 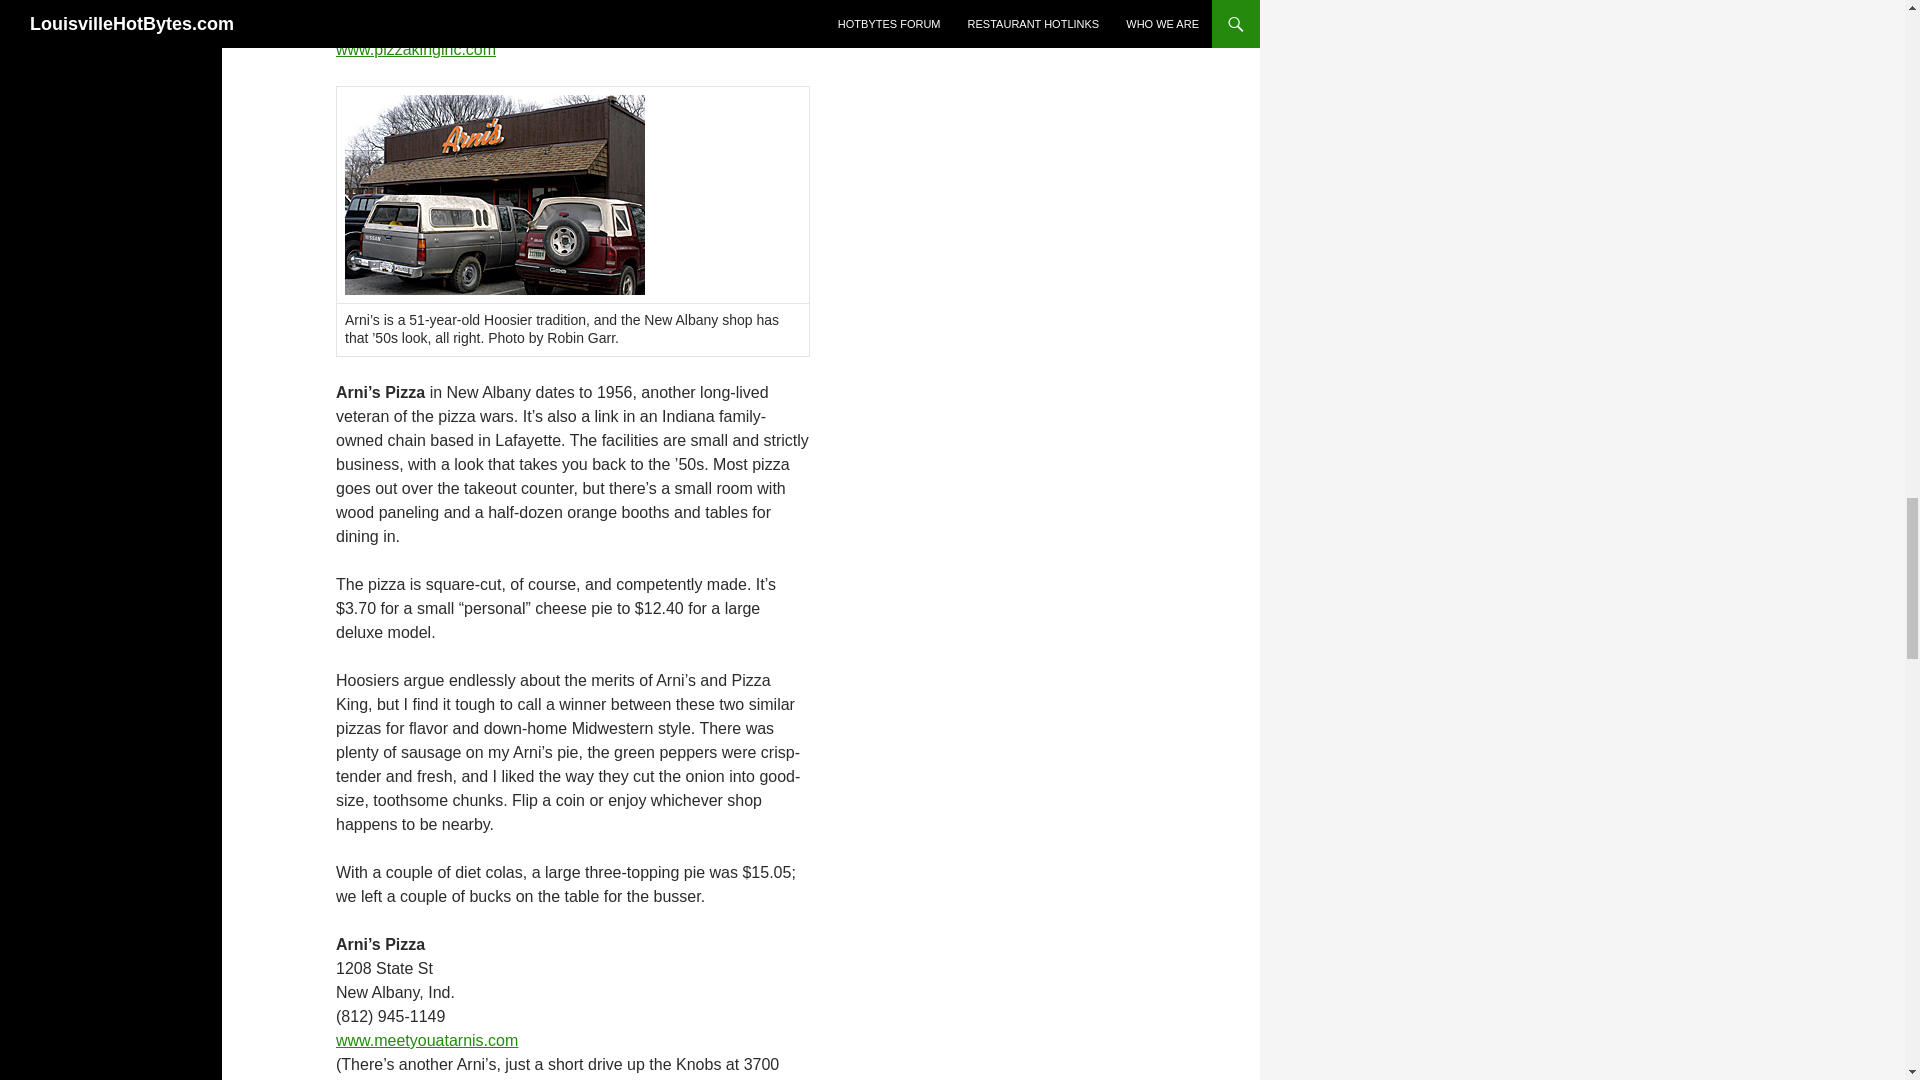 What do you see at coordinates (416, 50) in the screenshot?
I see `www.pizzakinginc.com` at bounding box center [416, 50].